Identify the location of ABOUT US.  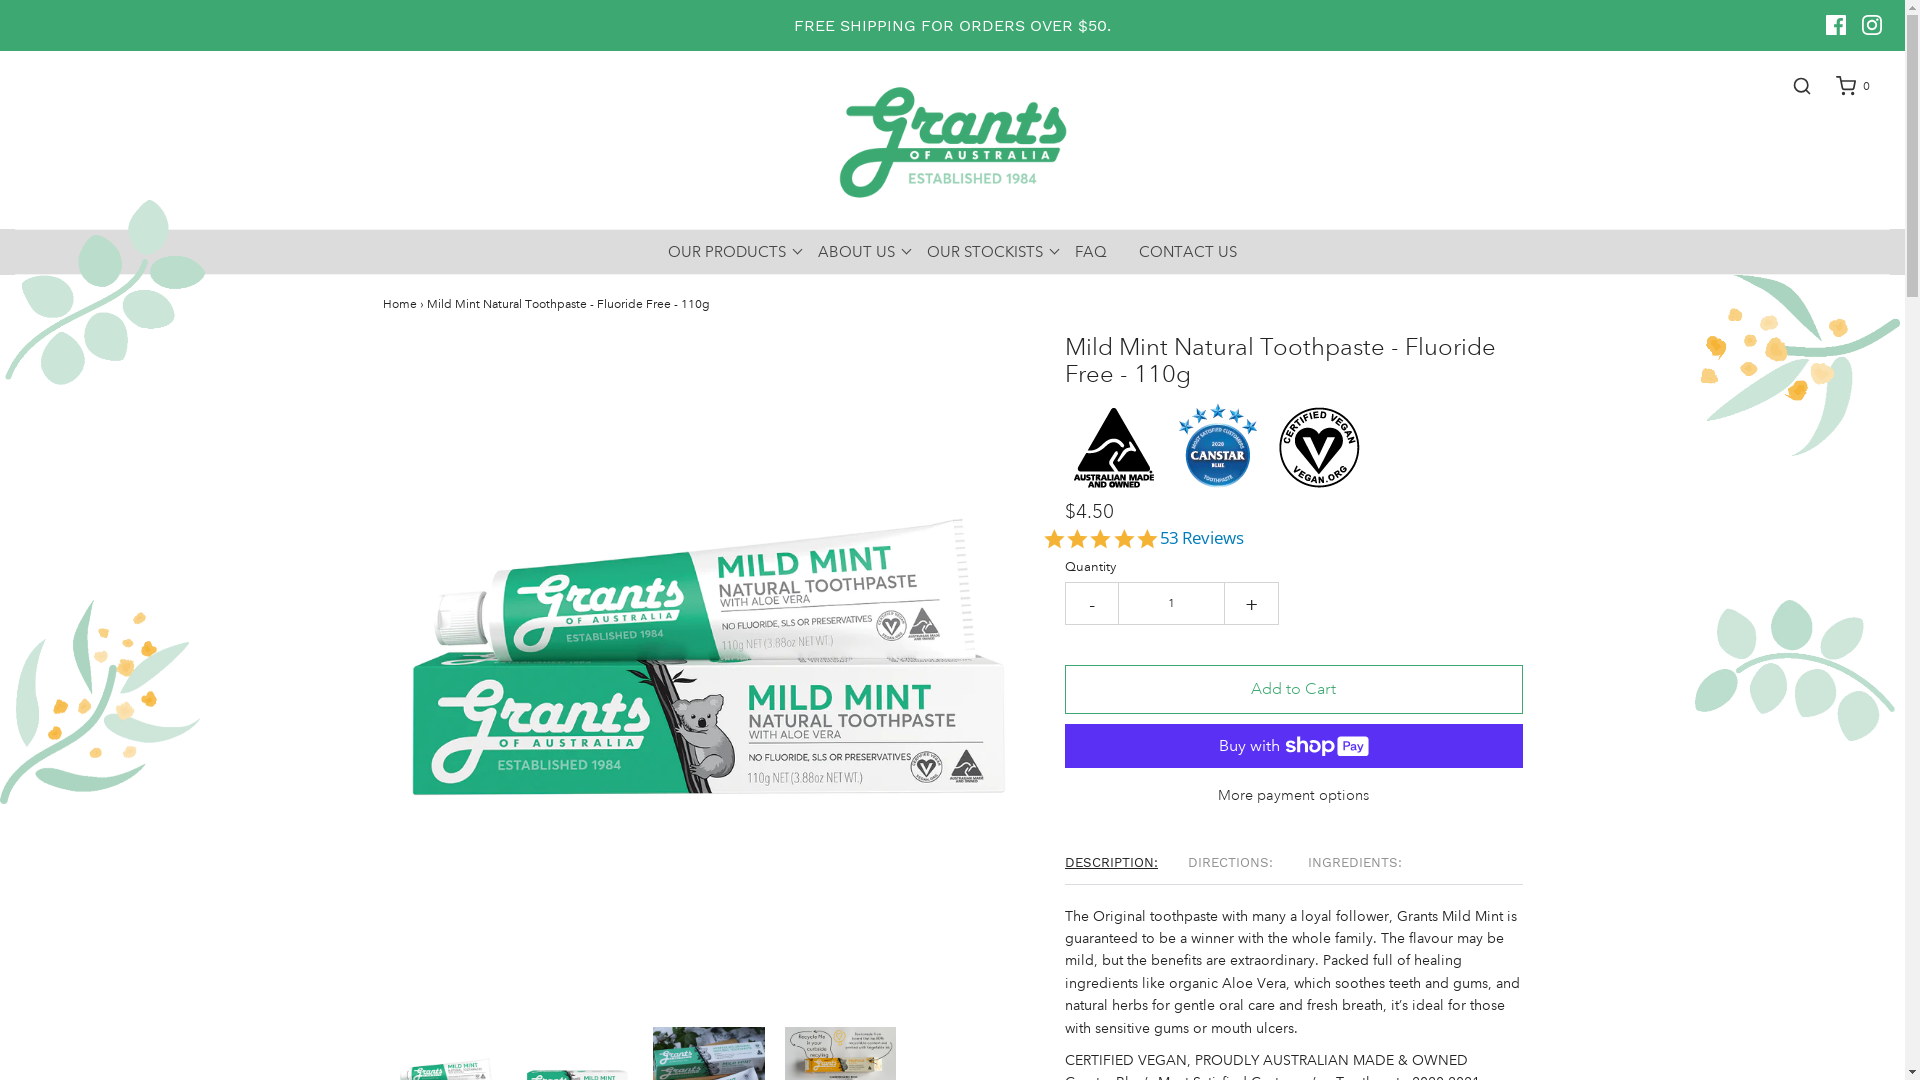
(856, 252).